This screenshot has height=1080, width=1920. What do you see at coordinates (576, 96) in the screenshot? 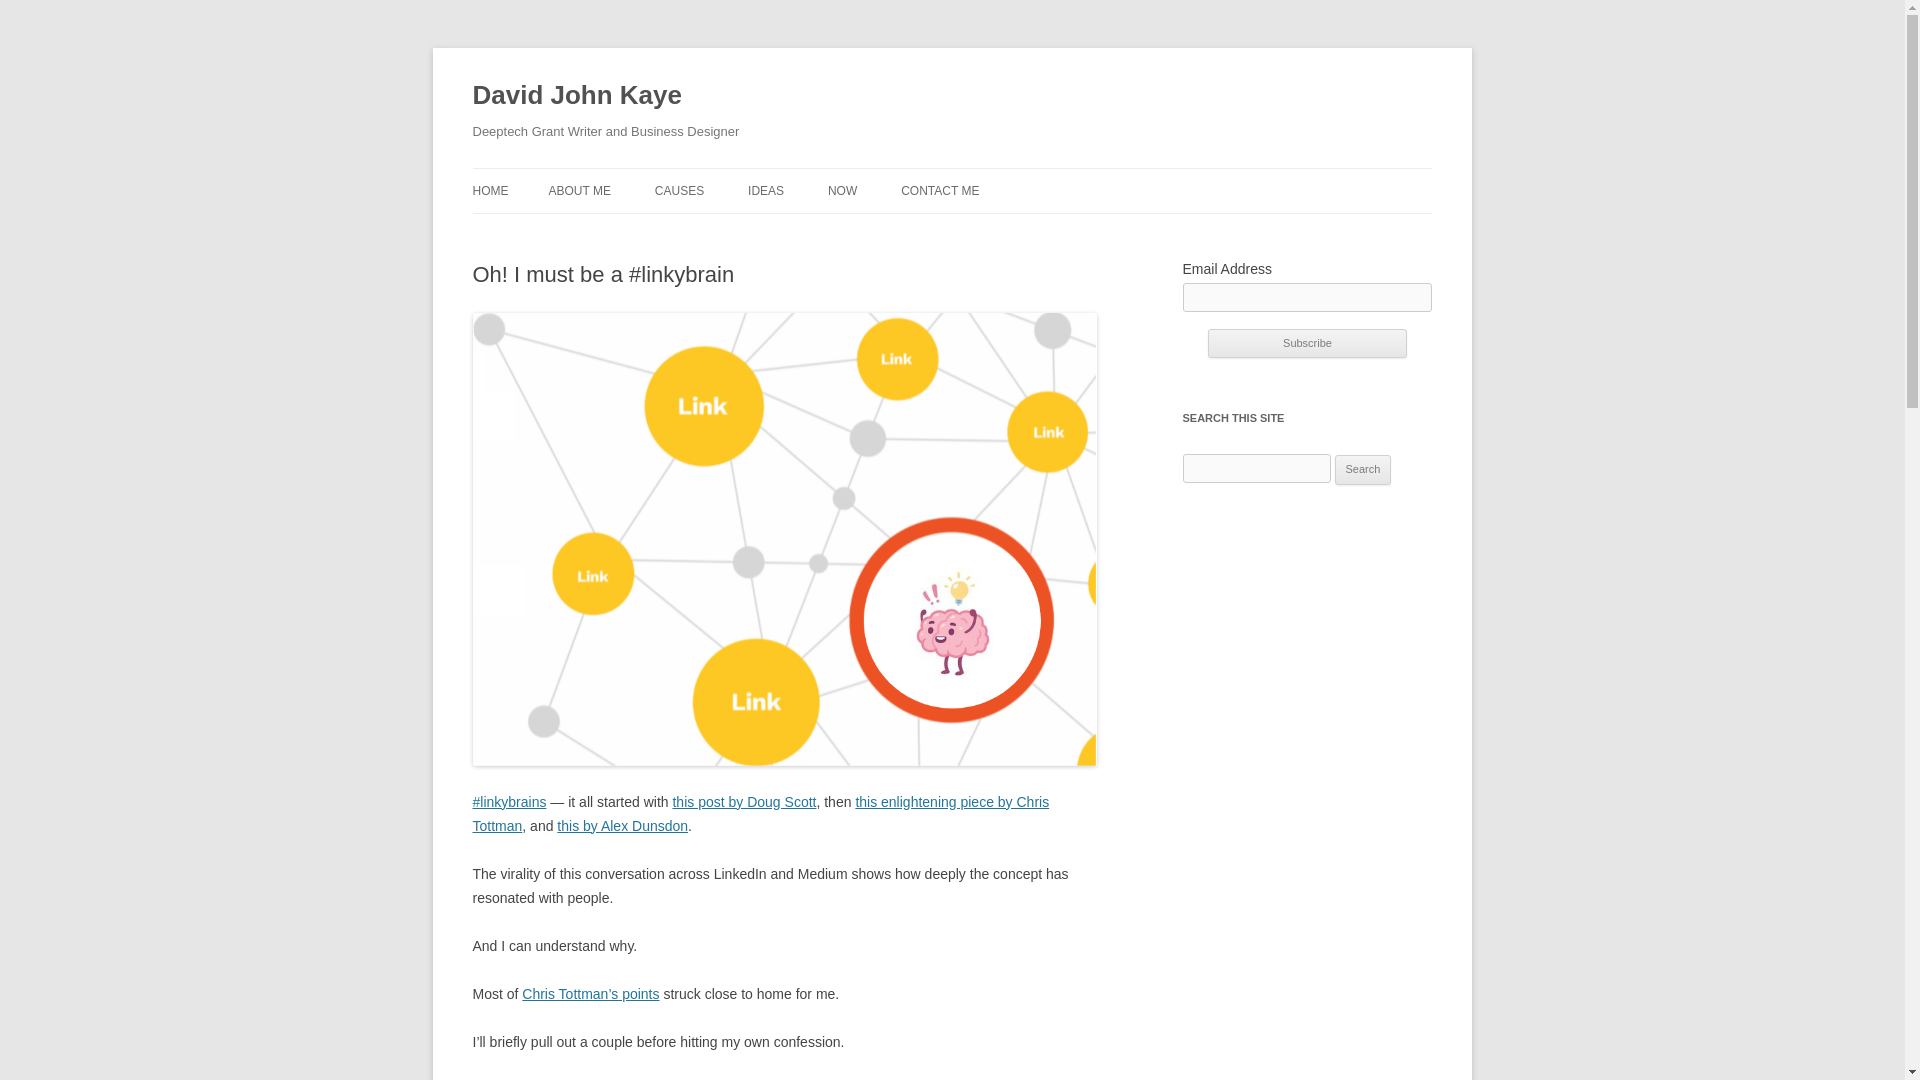
I see `David John Kaye` at bounding box center [576, 96].